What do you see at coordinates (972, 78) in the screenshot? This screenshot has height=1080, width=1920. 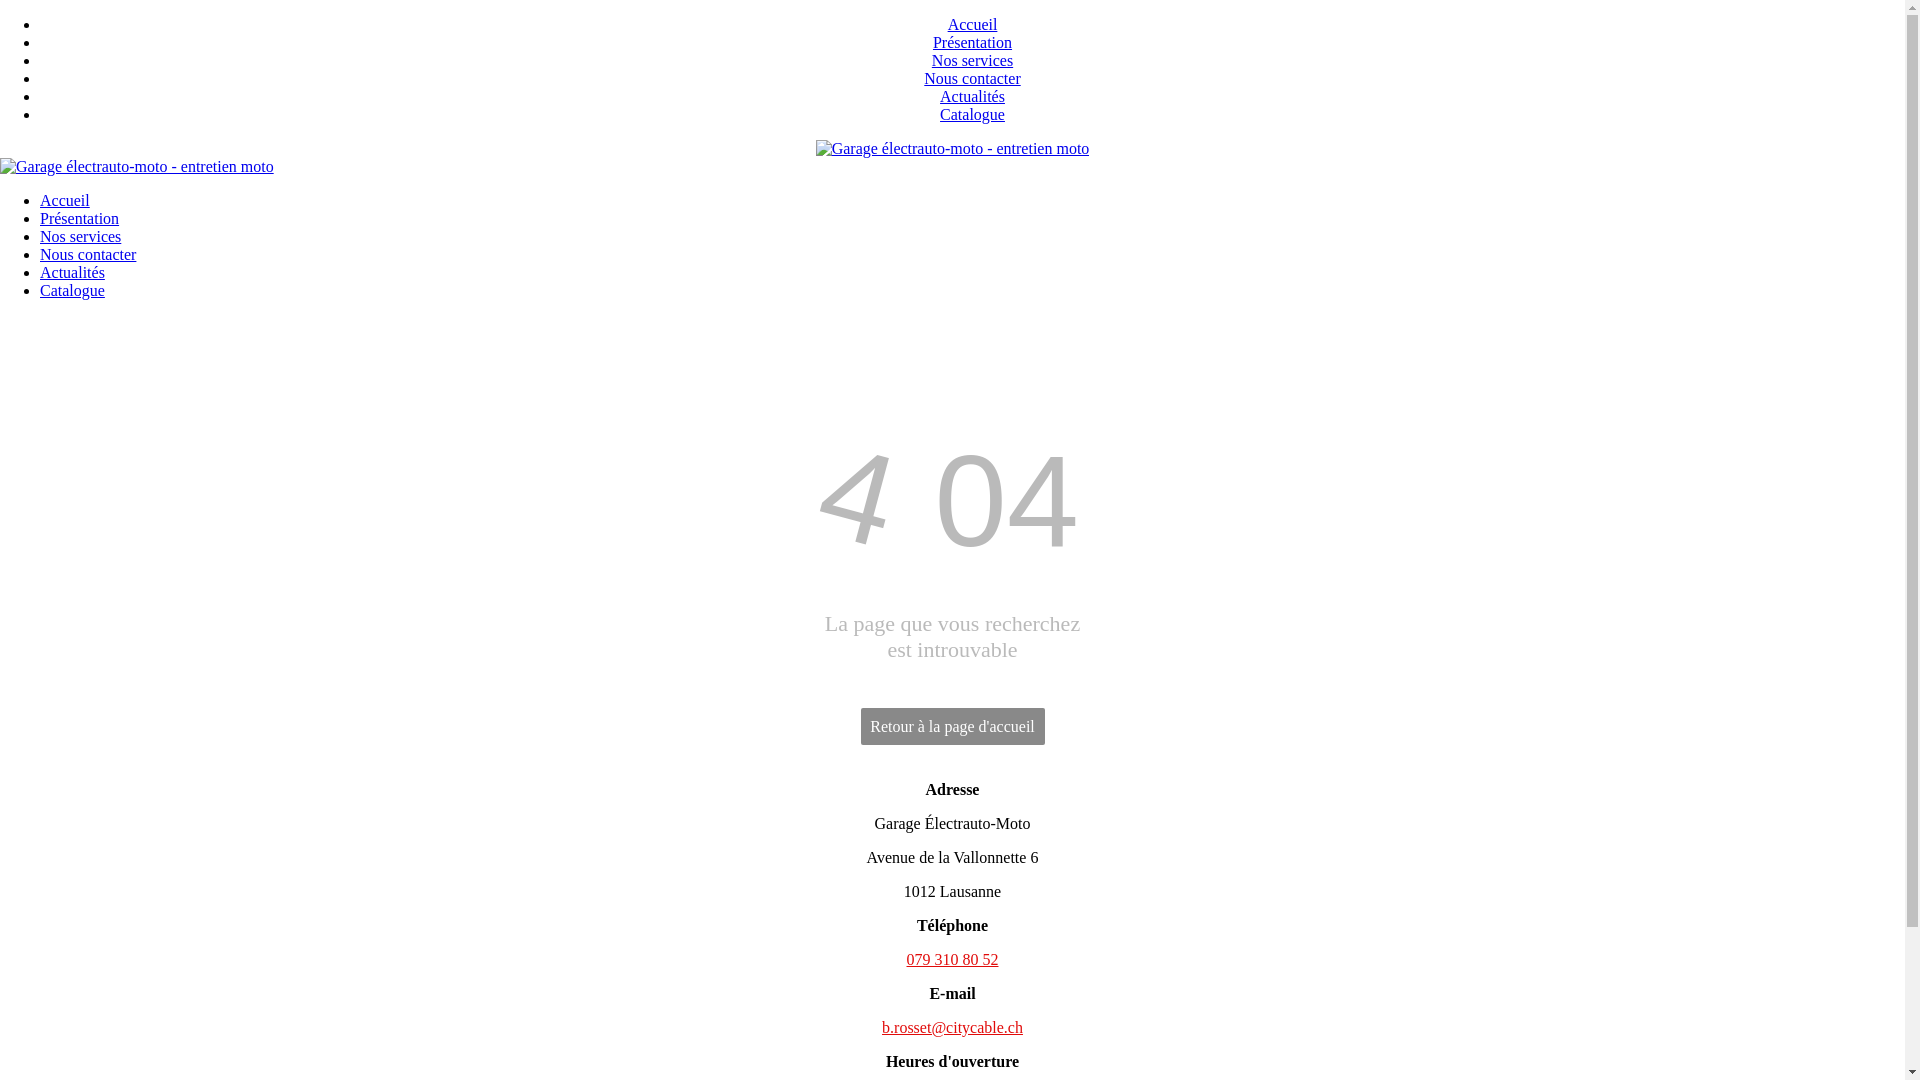 I see `Nous contacter` at bounding box center [972, 78].